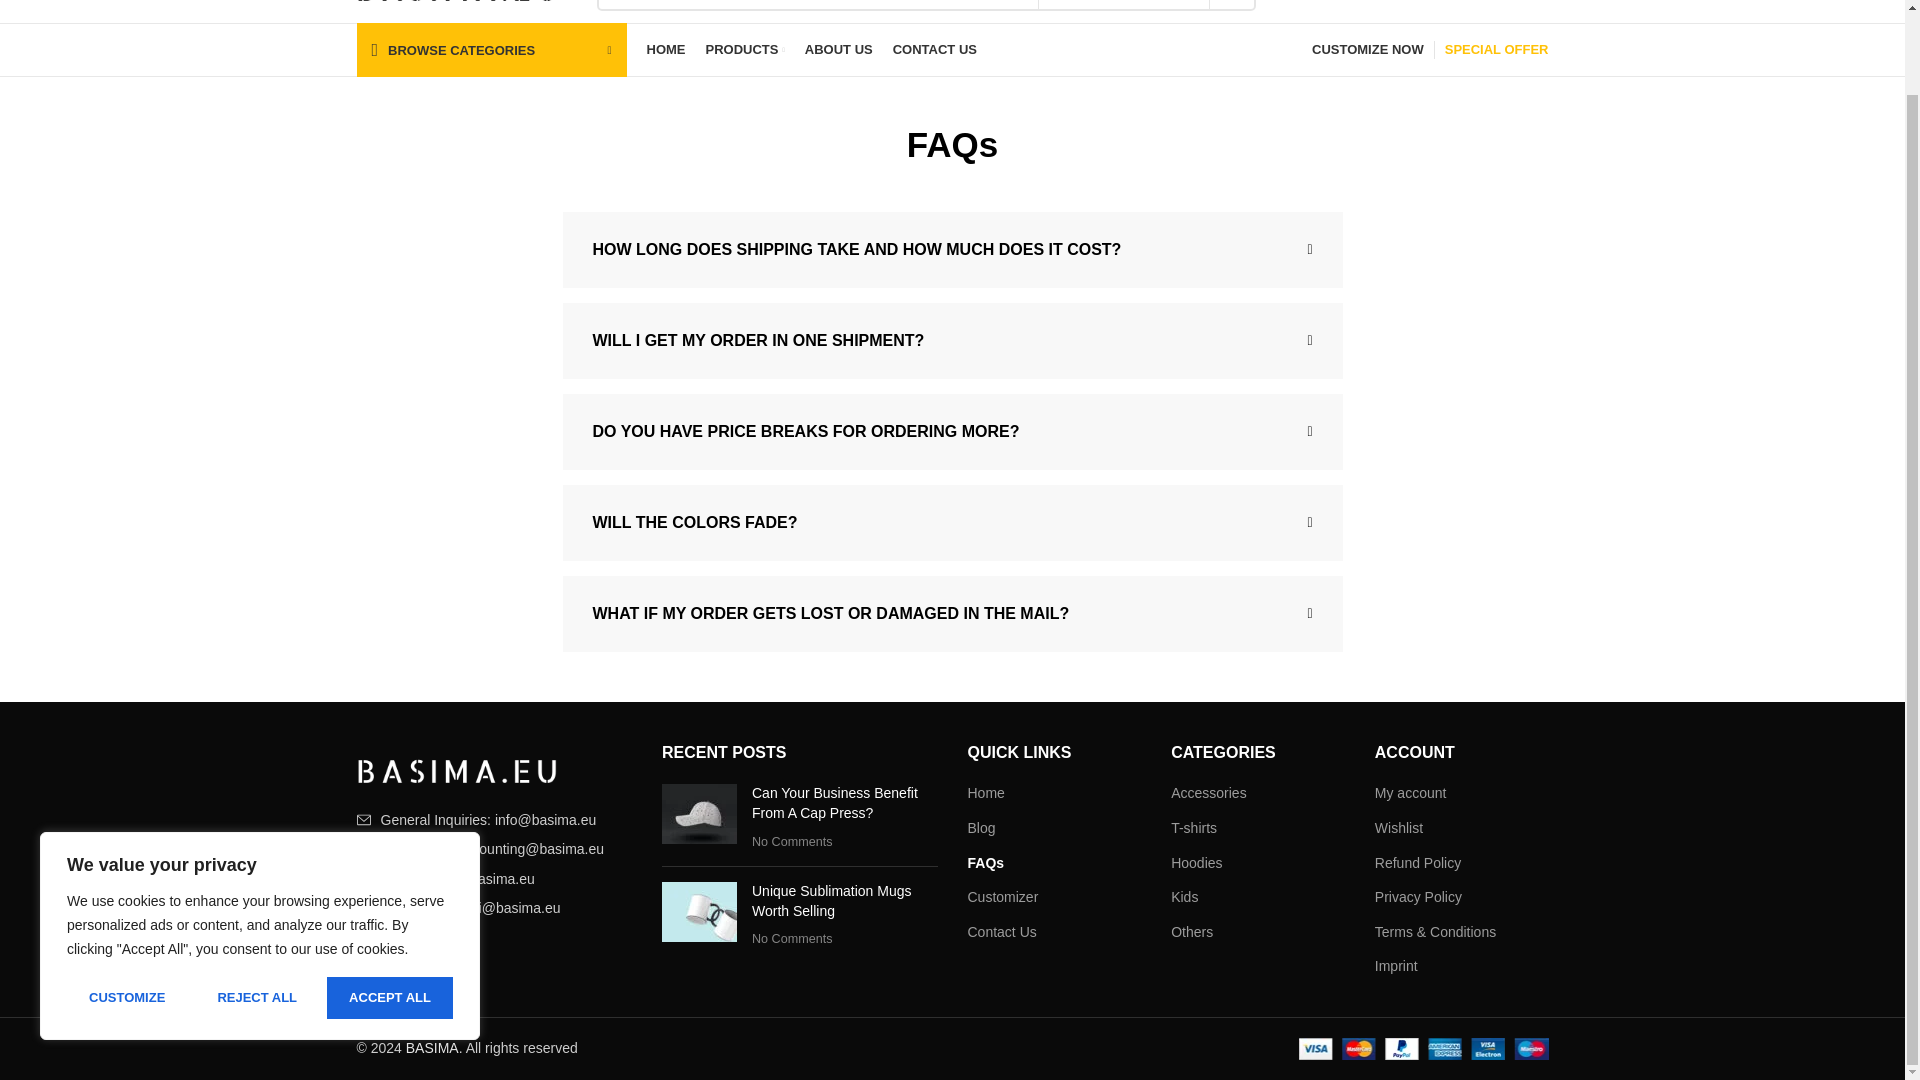 The height and width of the screenshot is (1080, 1920). What do you see at coordinates (256, 908) in the screenshot?
I see `REJECT ALL` at bounding box center [256, 908].